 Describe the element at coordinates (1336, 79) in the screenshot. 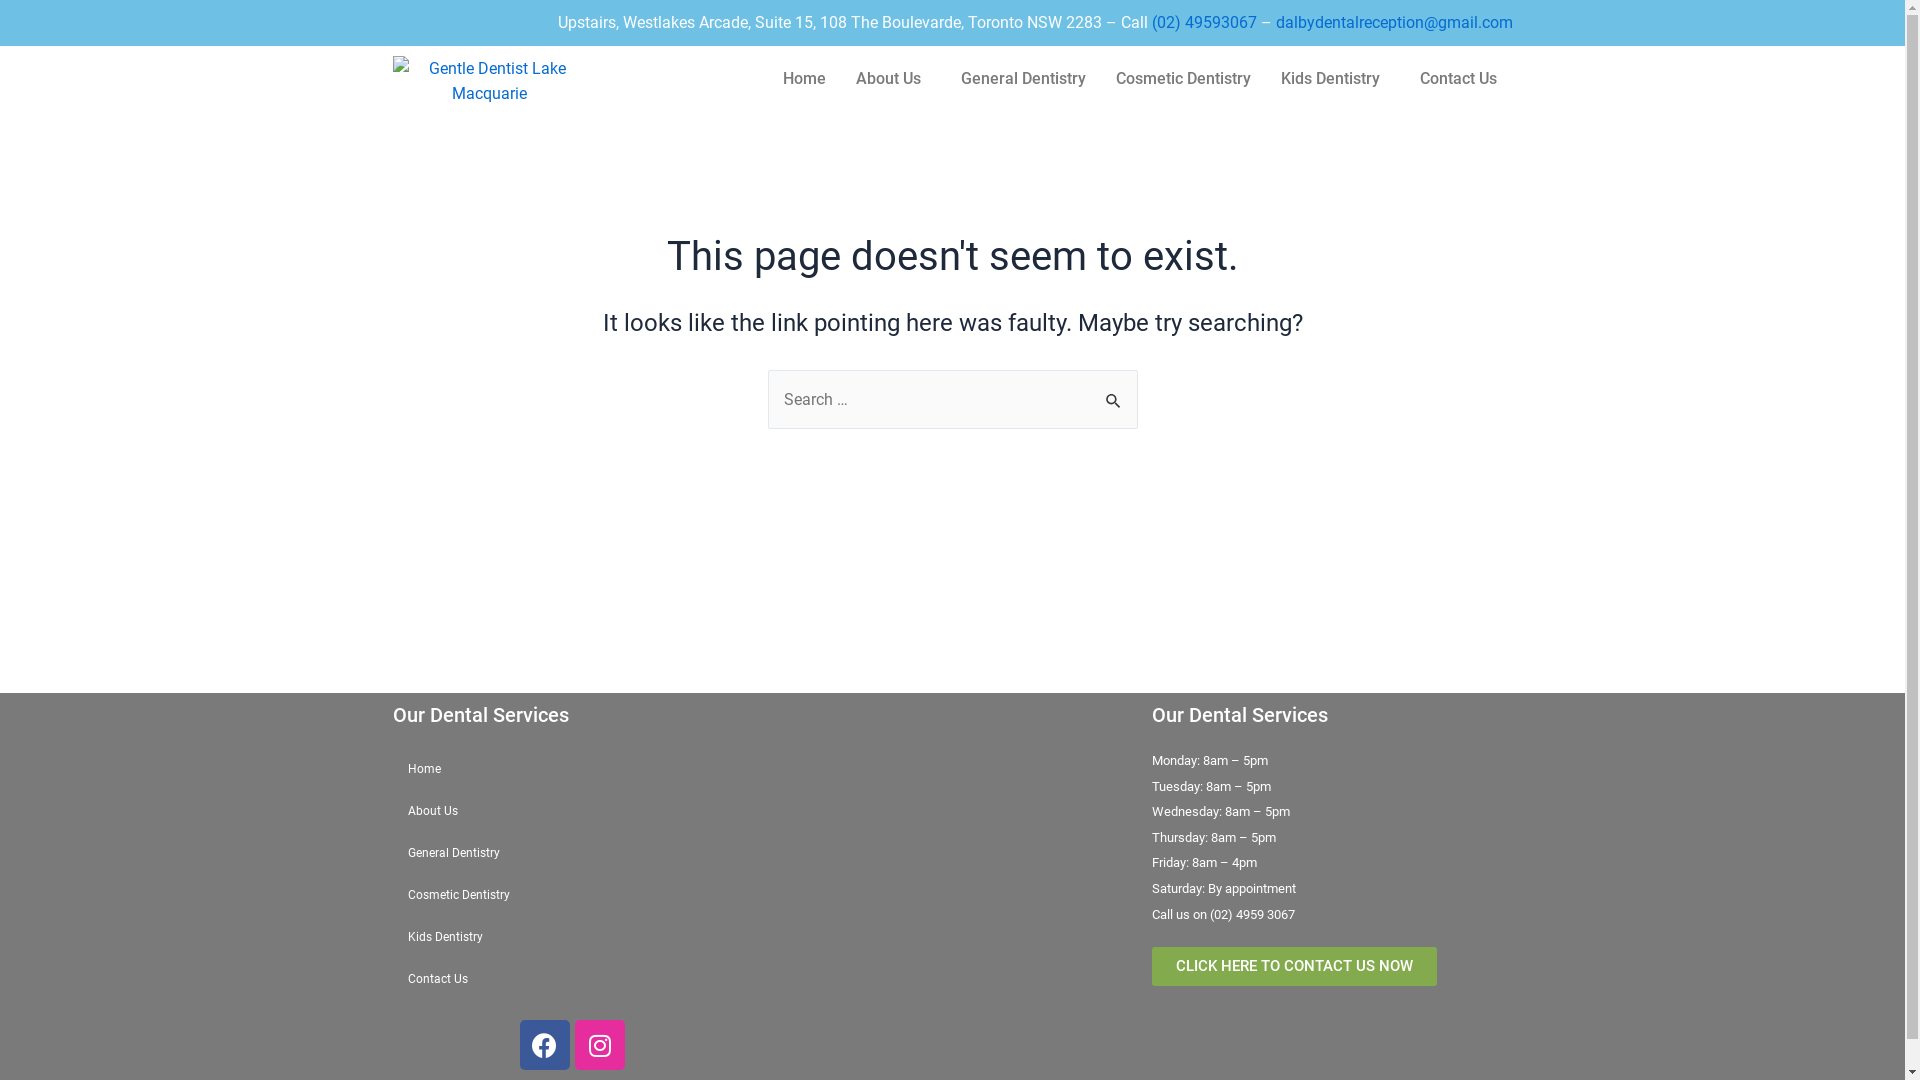

I see `Kids Dentistry` at that location.